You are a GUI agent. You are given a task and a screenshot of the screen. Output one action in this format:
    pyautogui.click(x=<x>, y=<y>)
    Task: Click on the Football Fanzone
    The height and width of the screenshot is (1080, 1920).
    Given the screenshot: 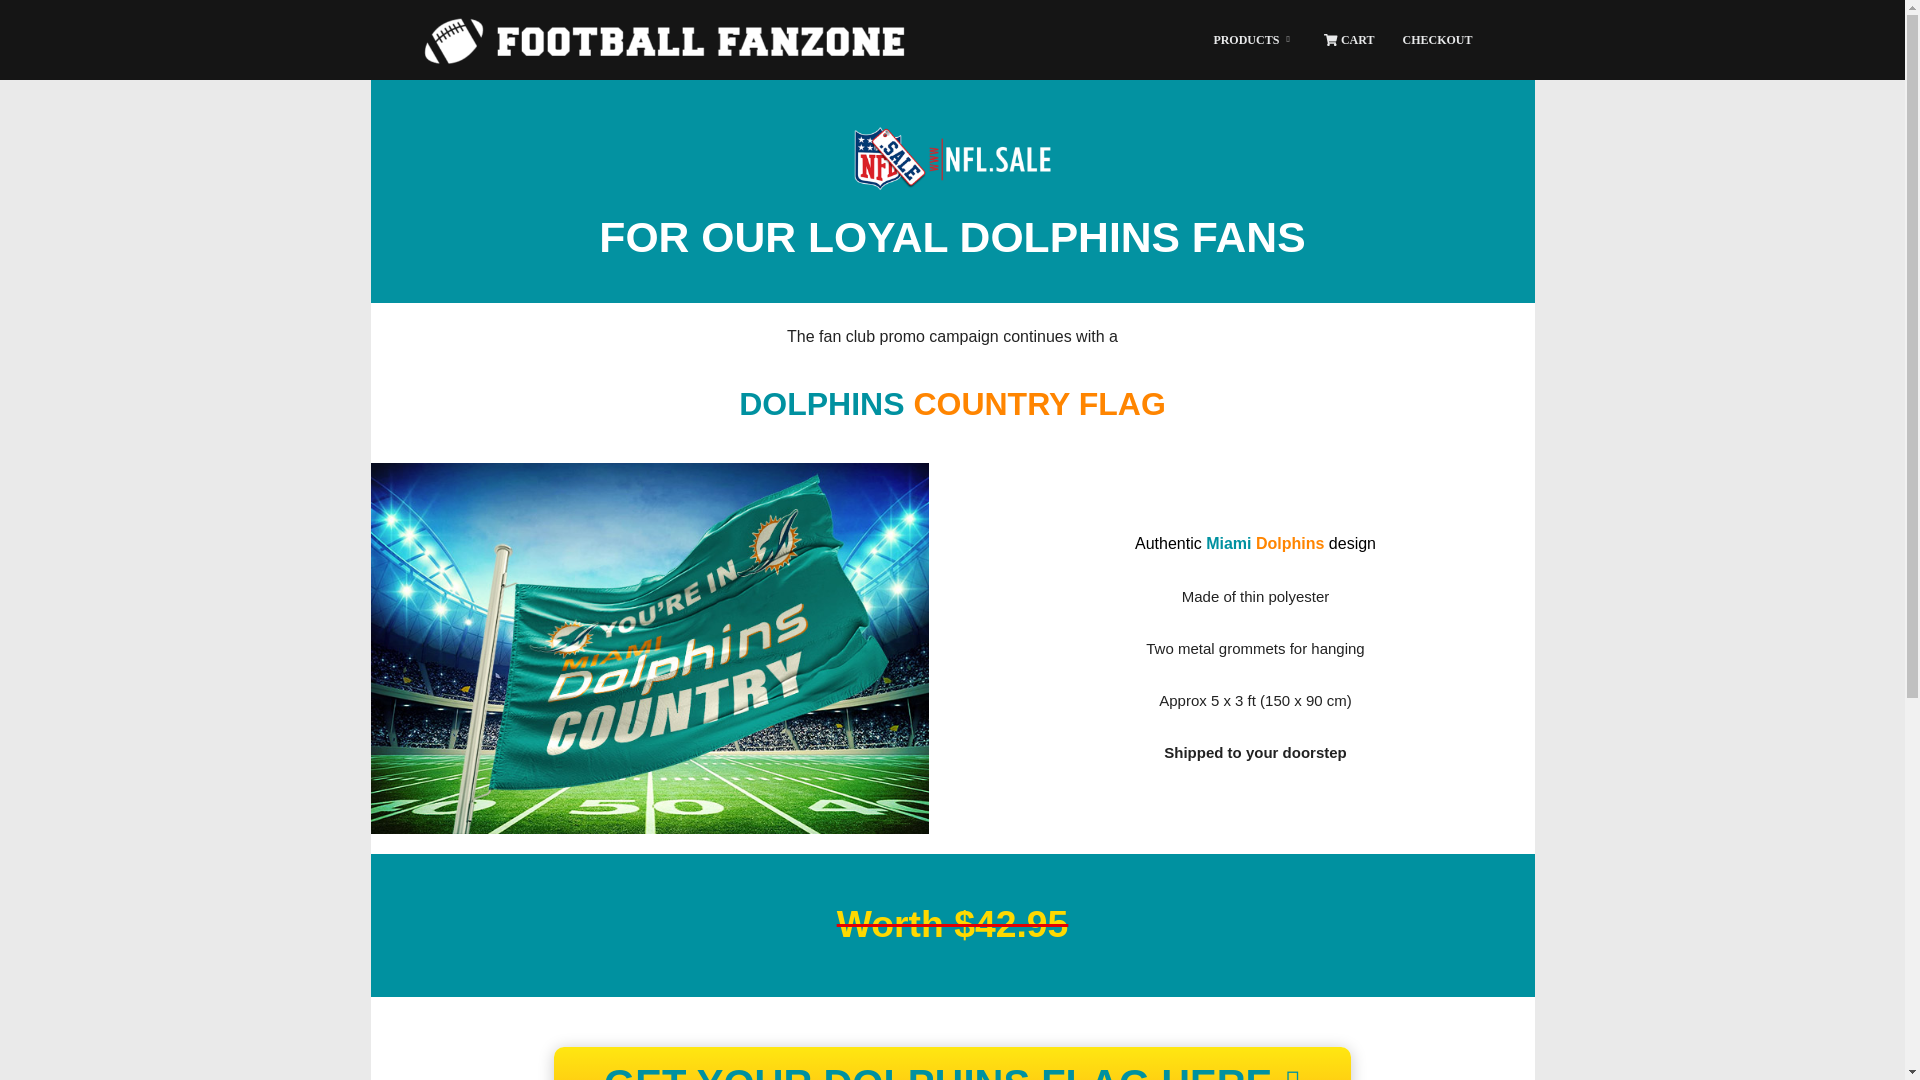 What is the action you would take?
    pyautogui.click(x=664, y=40)
    